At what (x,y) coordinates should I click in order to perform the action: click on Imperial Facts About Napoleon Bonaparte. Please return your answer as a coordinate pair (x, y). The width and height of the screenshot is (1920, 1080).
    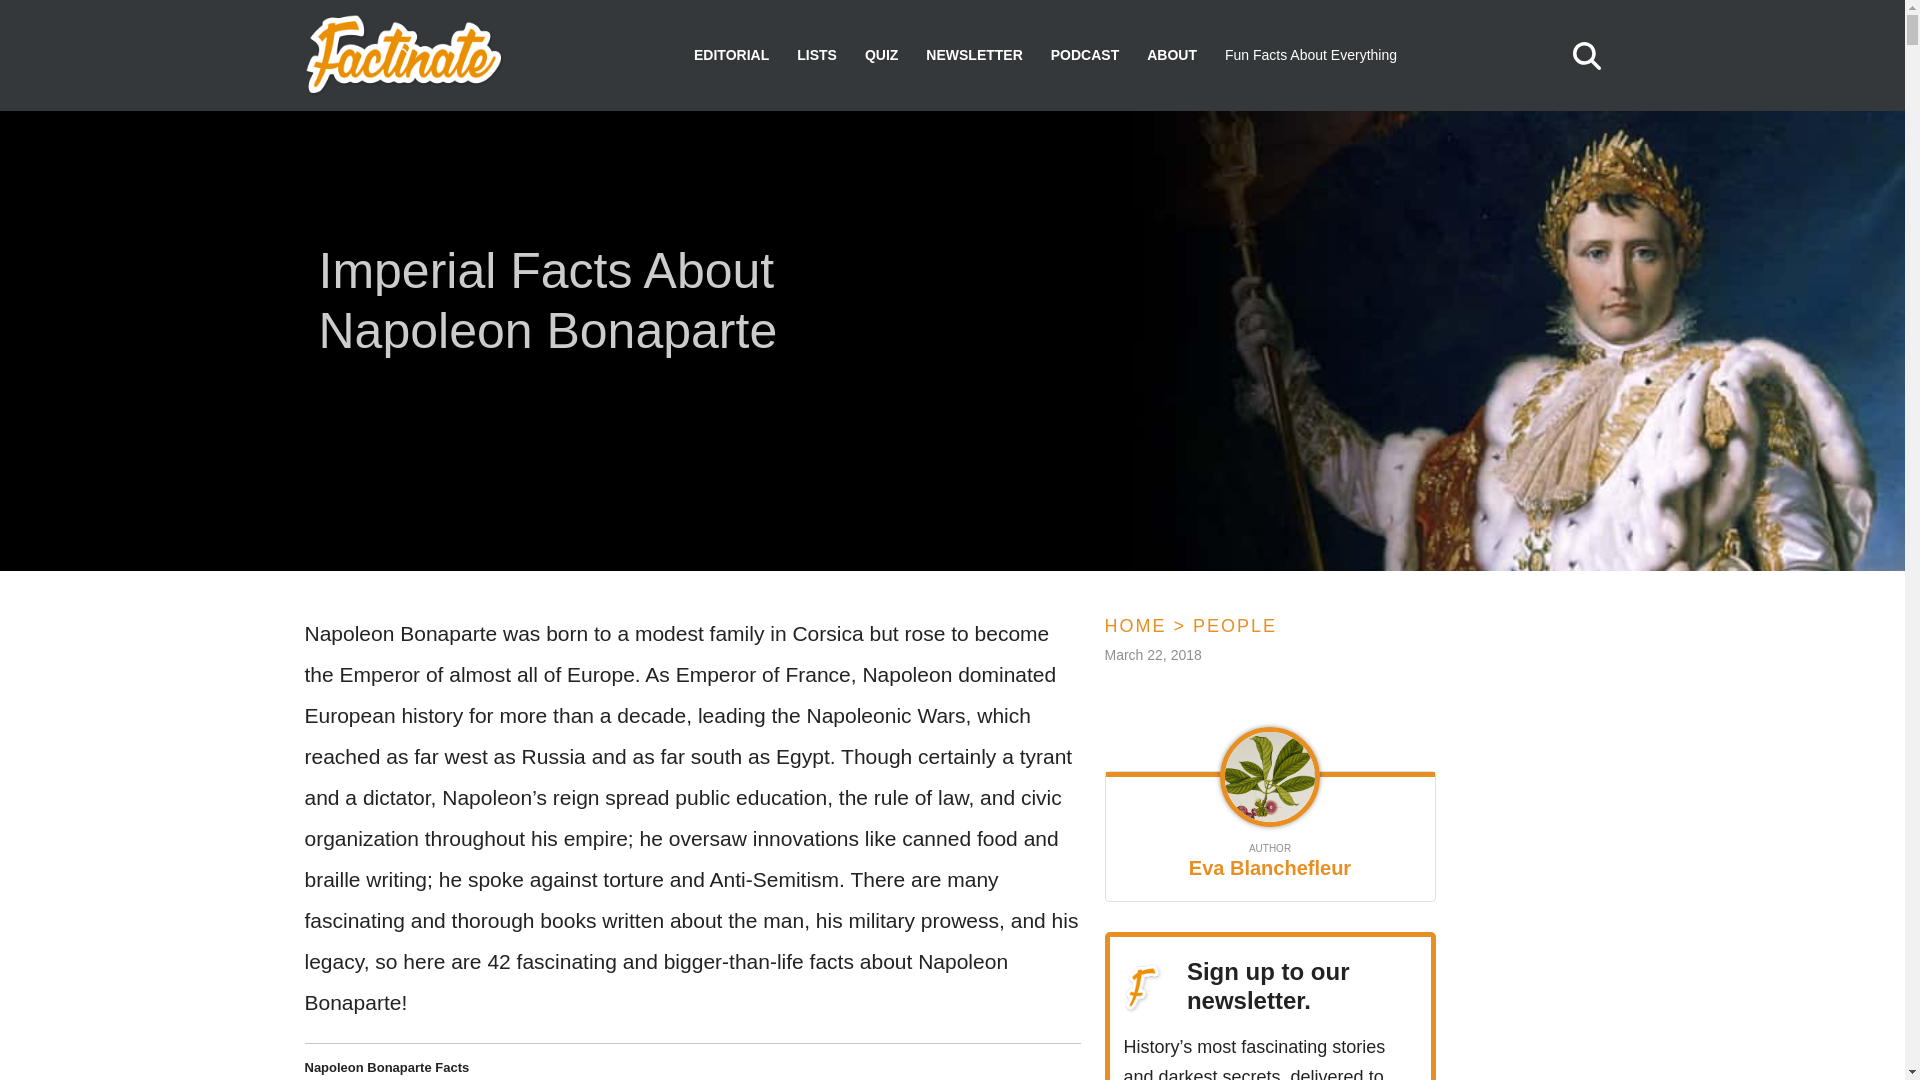
    Looking at the image, I should click on (595, 304).